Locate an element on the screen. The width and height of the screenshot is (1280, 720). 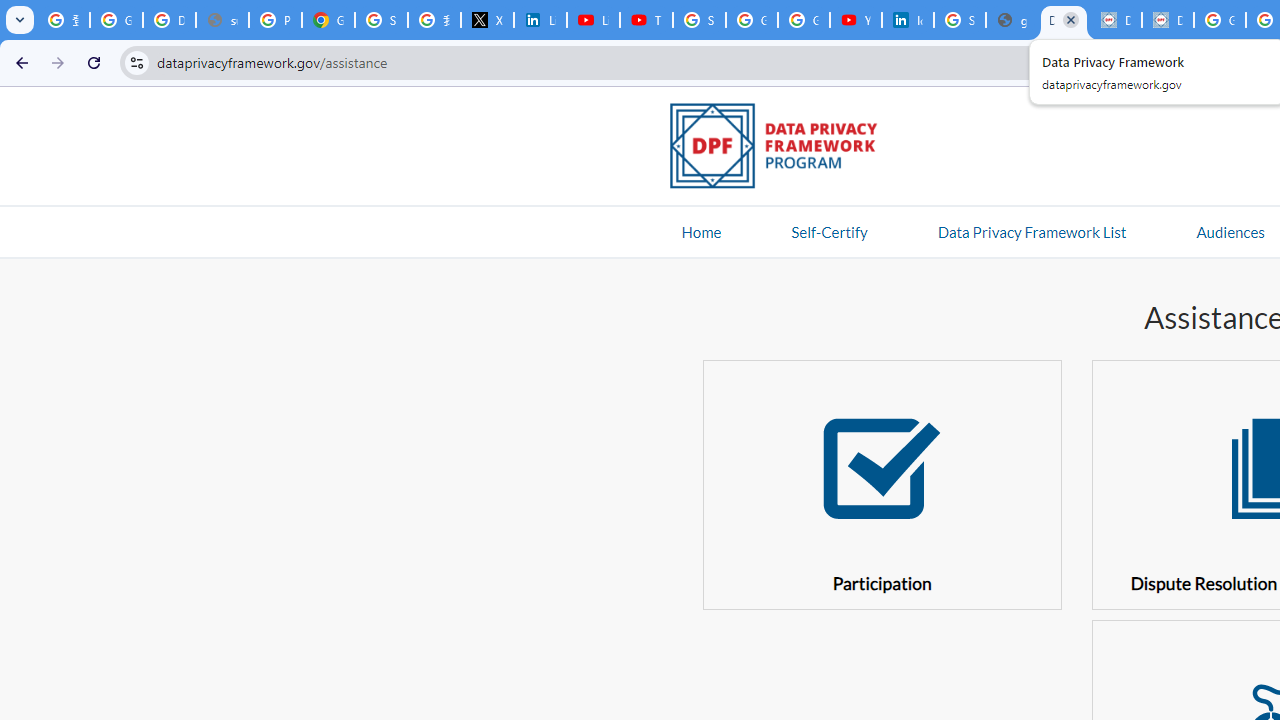
AutomationID: navitem is located at coordinates (1230, 231).